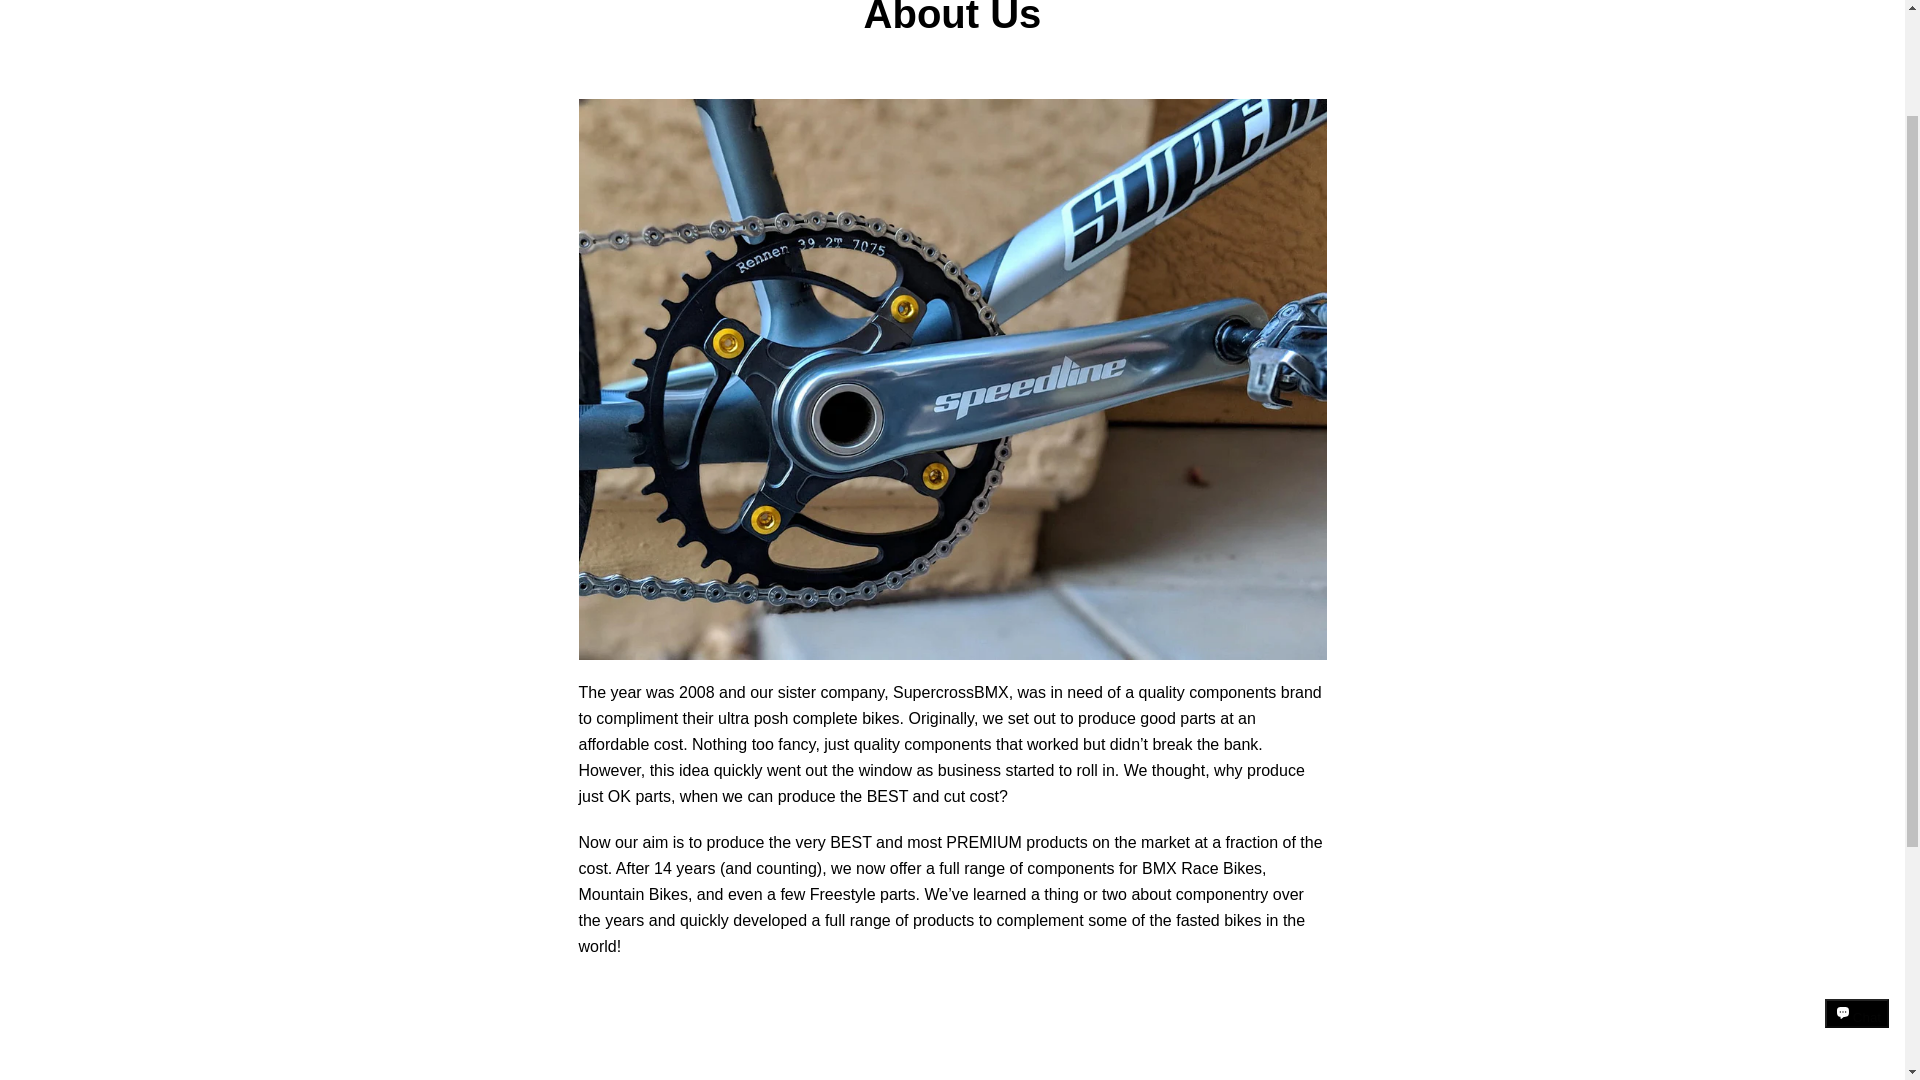  What do you see at coordinates (1357, 754) in the screenshot?
I see `SUBSCRIBE` at bounding box center [1357, 754].